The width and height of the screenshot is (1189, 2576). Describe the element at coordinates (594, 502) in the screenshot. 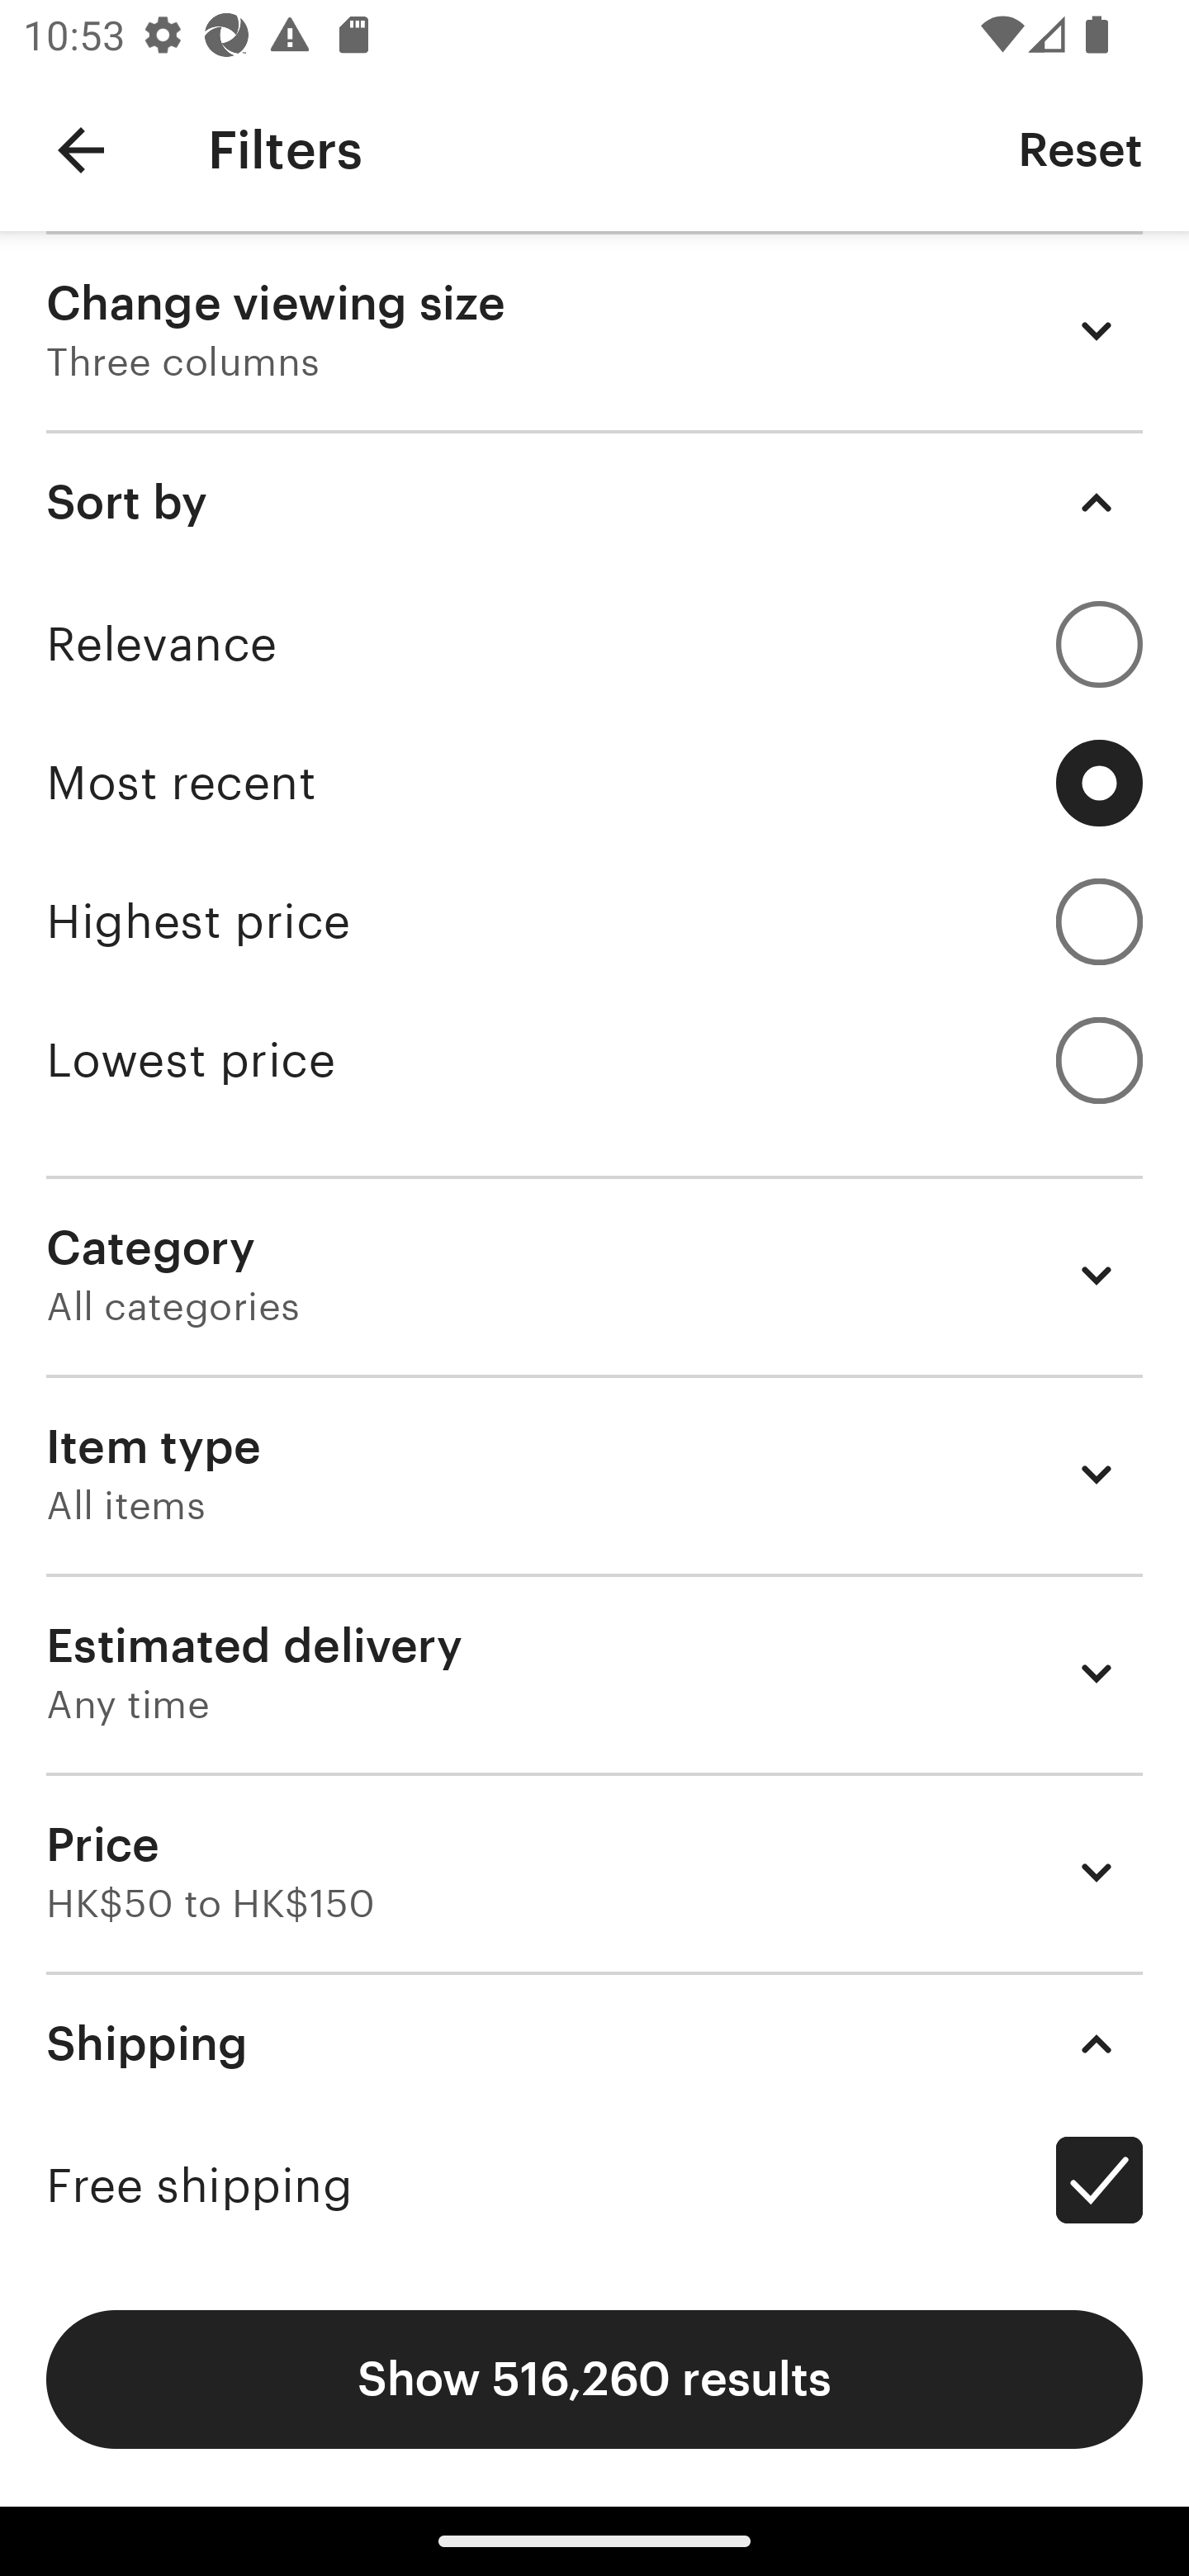

I see `Sort by` at that location.